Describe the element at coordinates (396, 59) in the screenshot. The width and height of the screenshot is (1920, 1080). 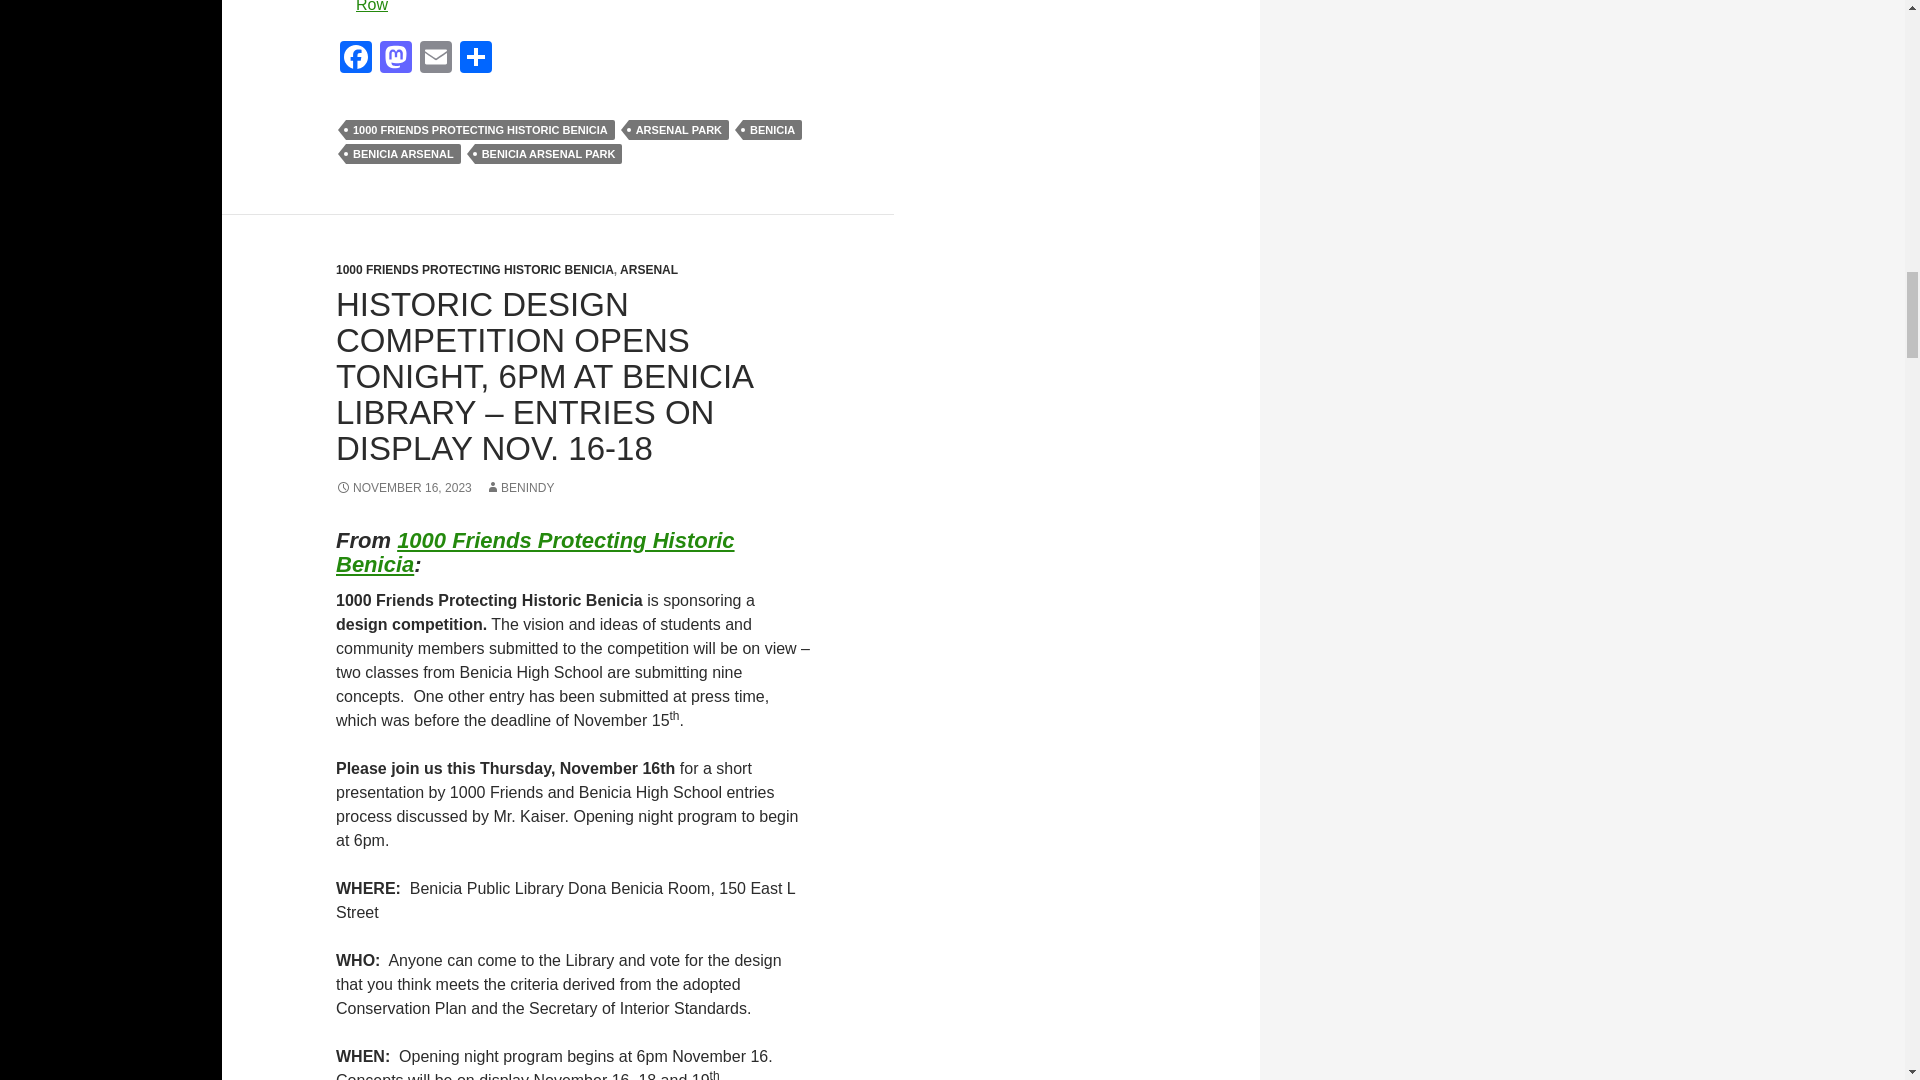
I see `Mastodon` at that location.